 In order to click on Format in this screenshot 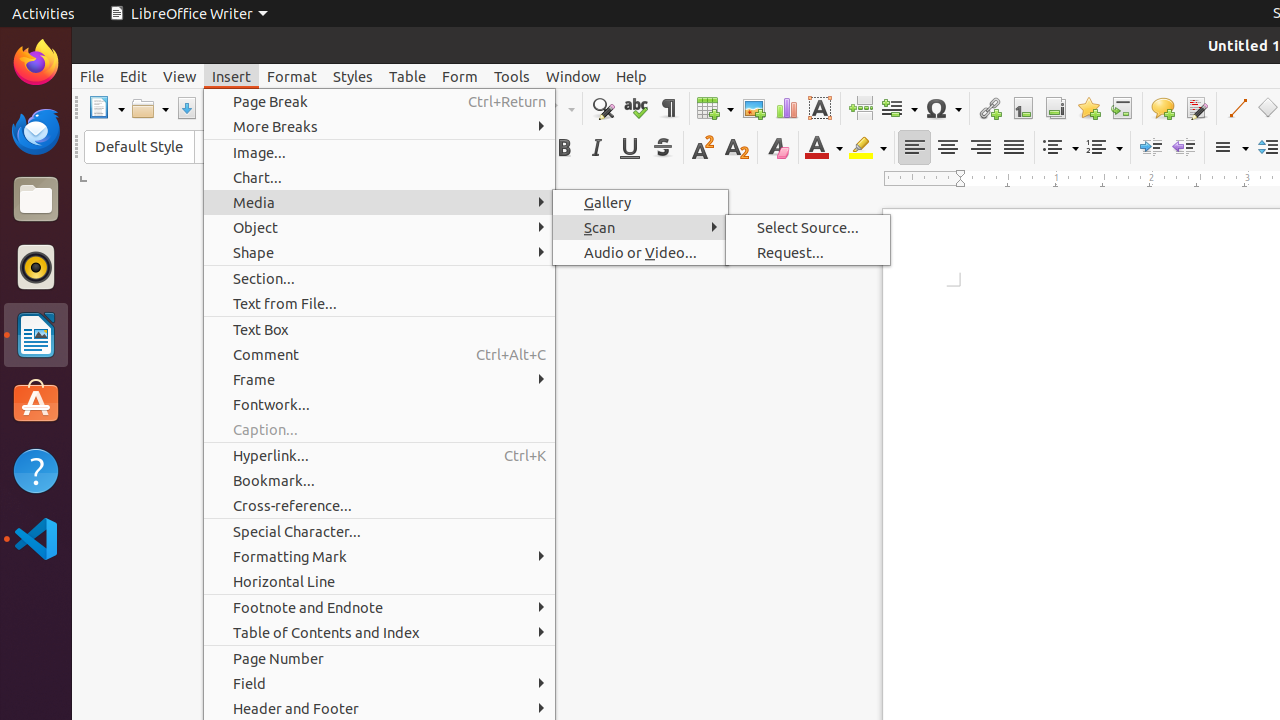, I will do `click(292, 76)`.